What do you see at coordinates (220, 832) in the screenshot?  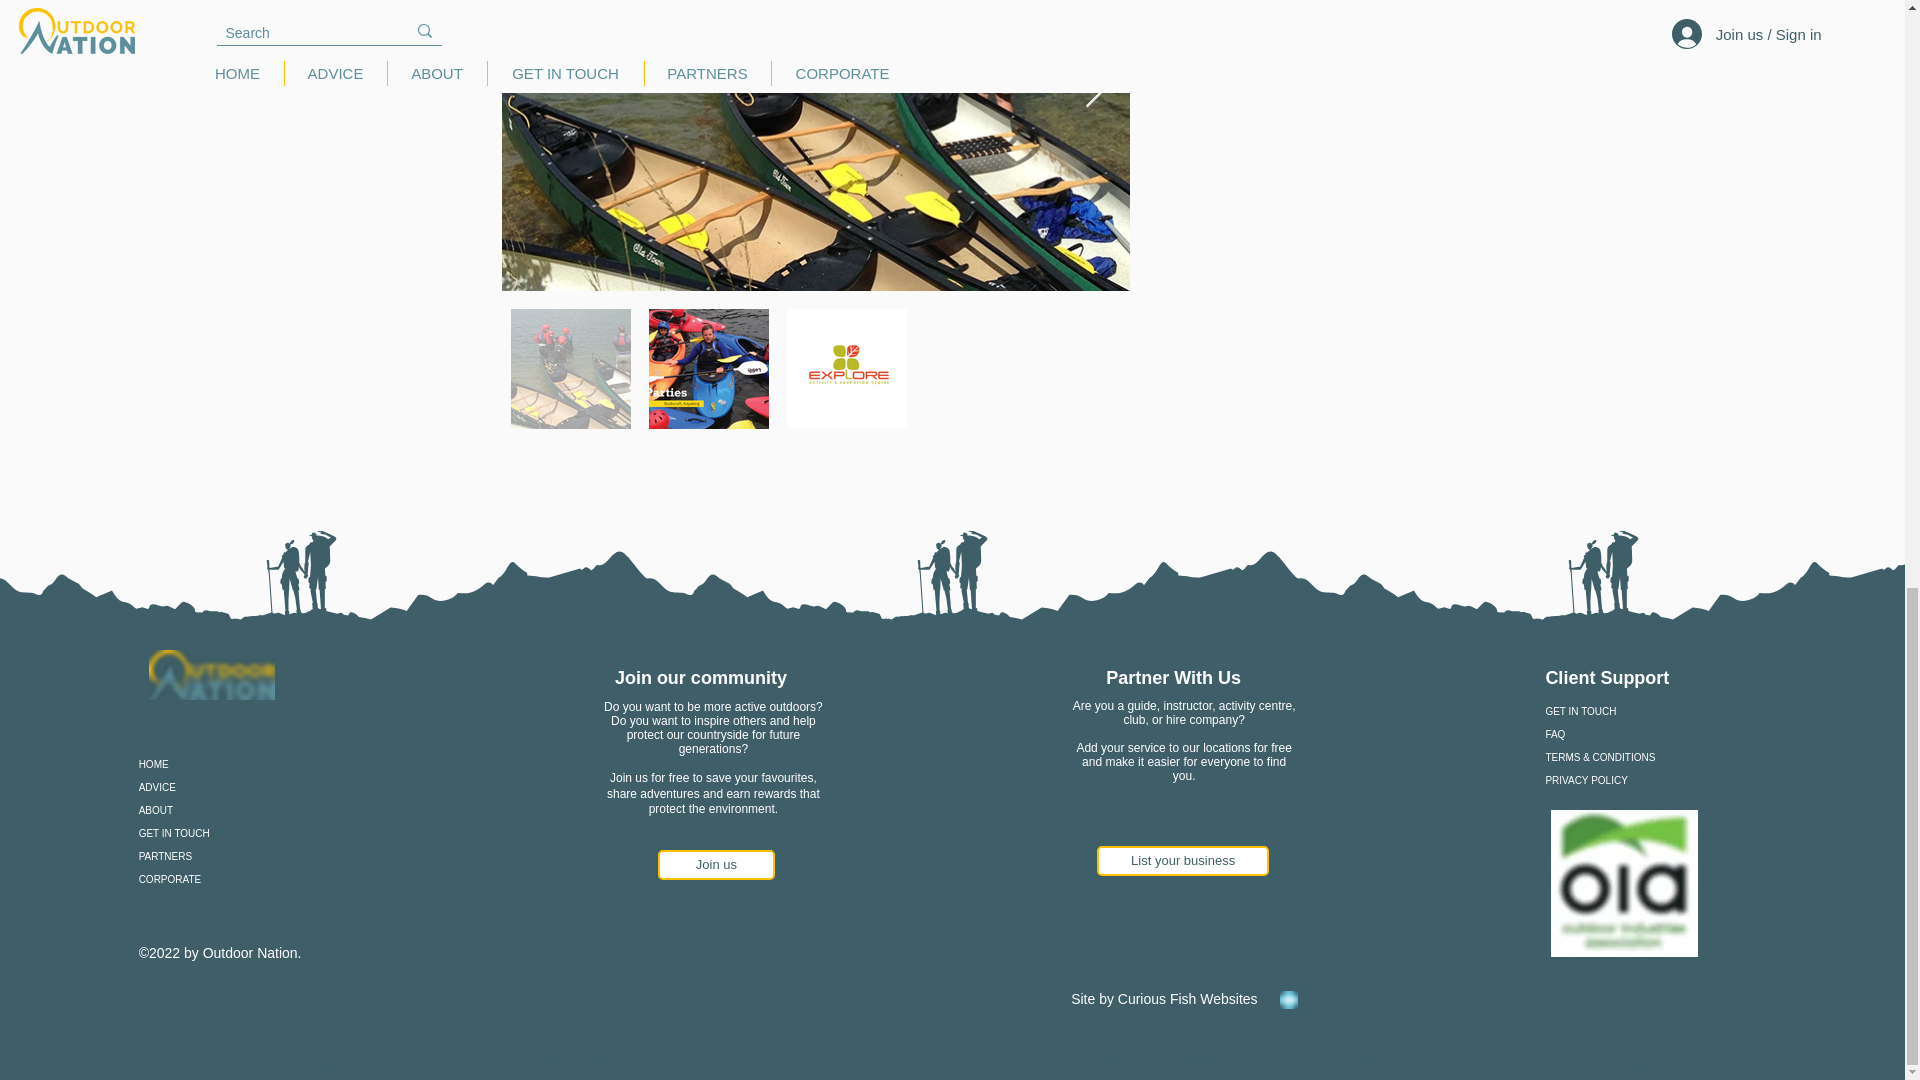 I see `GET IN TOUCH` at bounding box center [220, 832].